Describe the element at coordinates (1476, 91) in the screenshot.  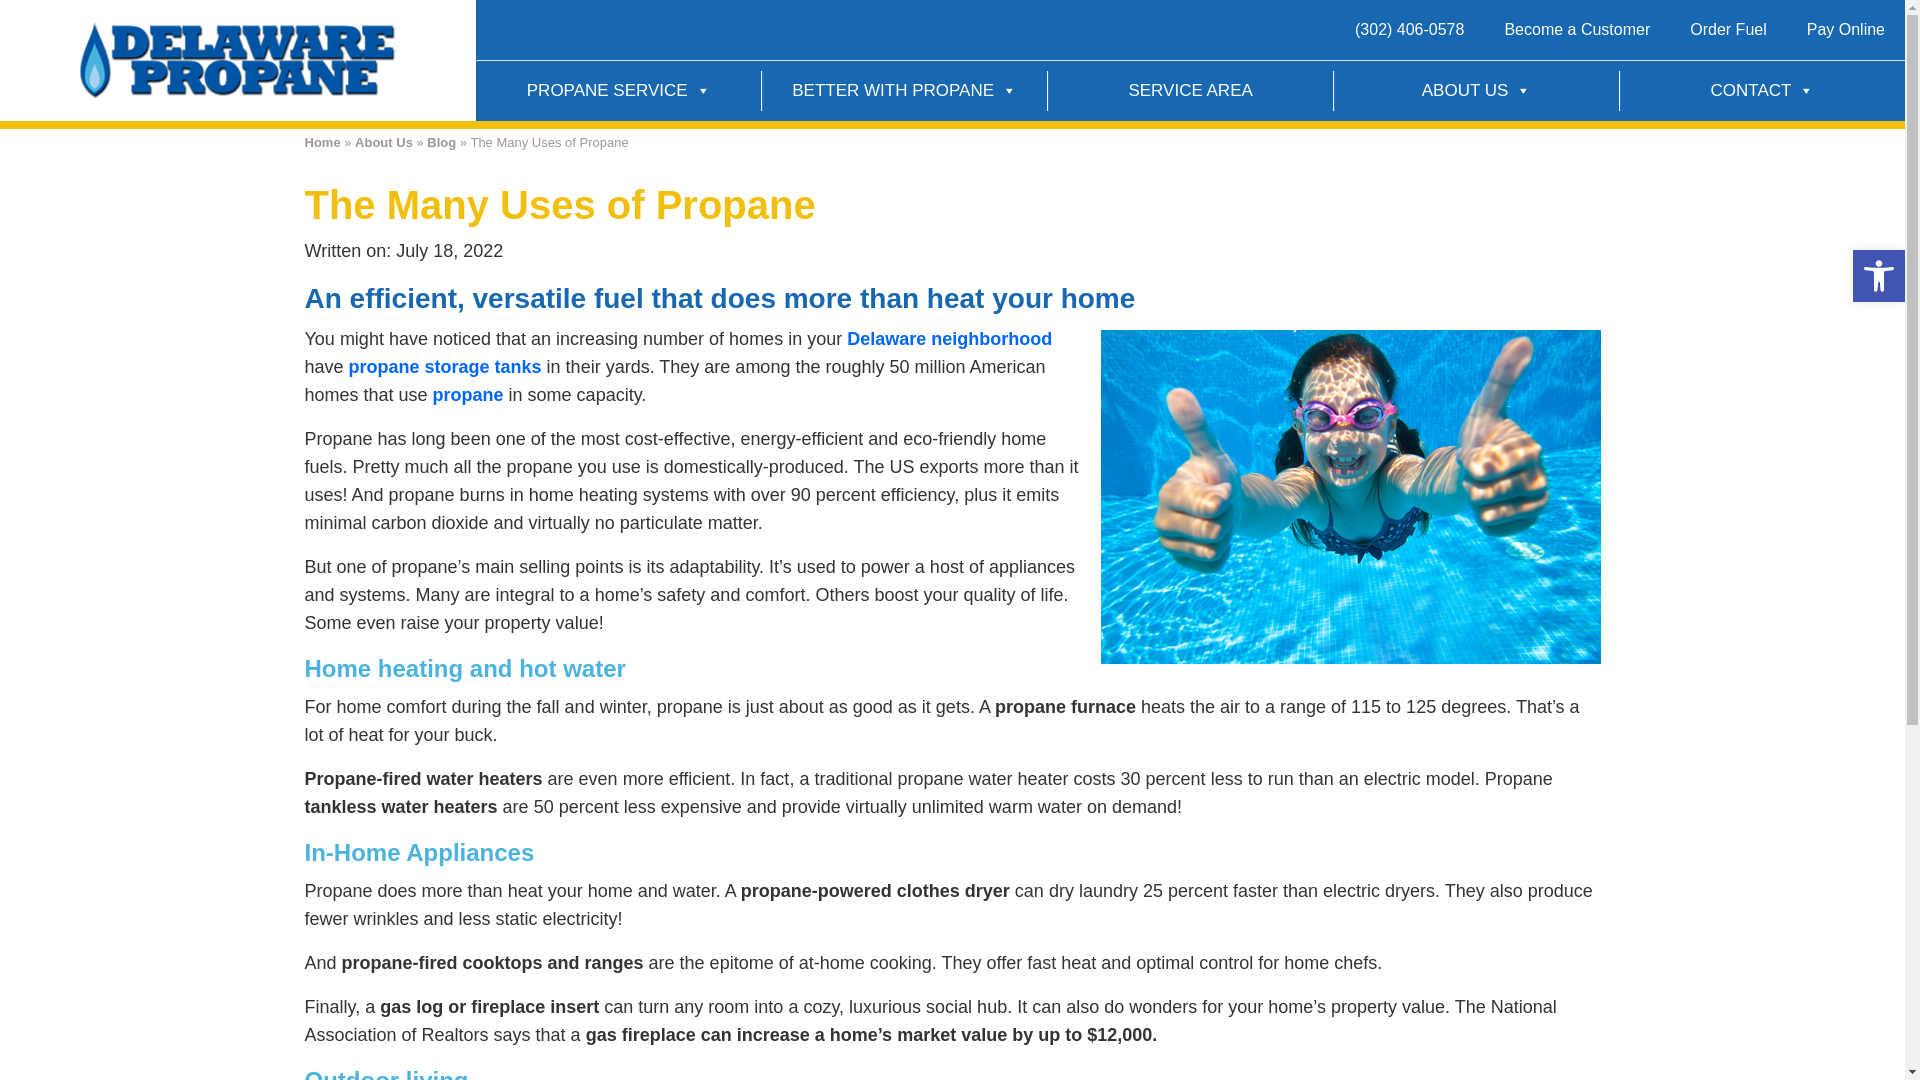
I see `ABOUT US` at that location.